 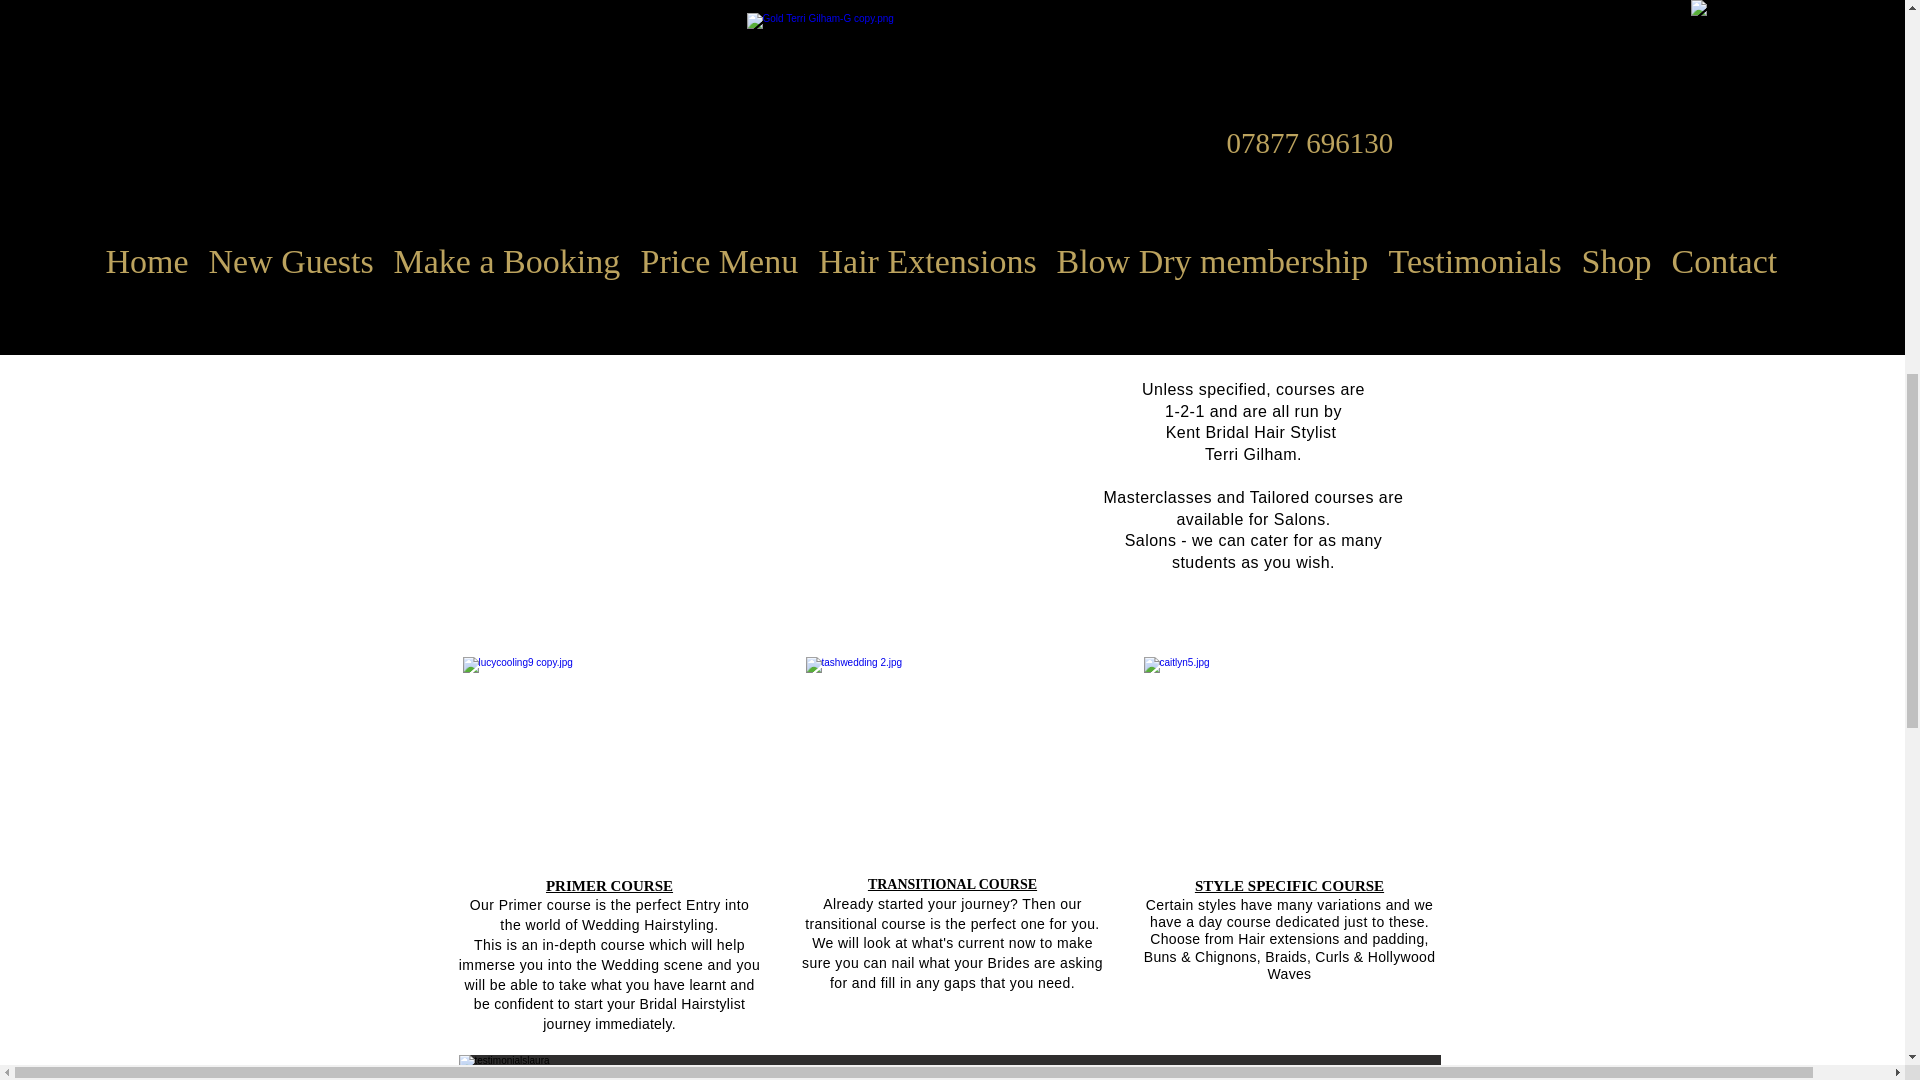 What do you see at coordinates (1289, 886) in the screenshot?
I see `STYLE SPECIFIC COURSE` at bounding box center [1289, 886].